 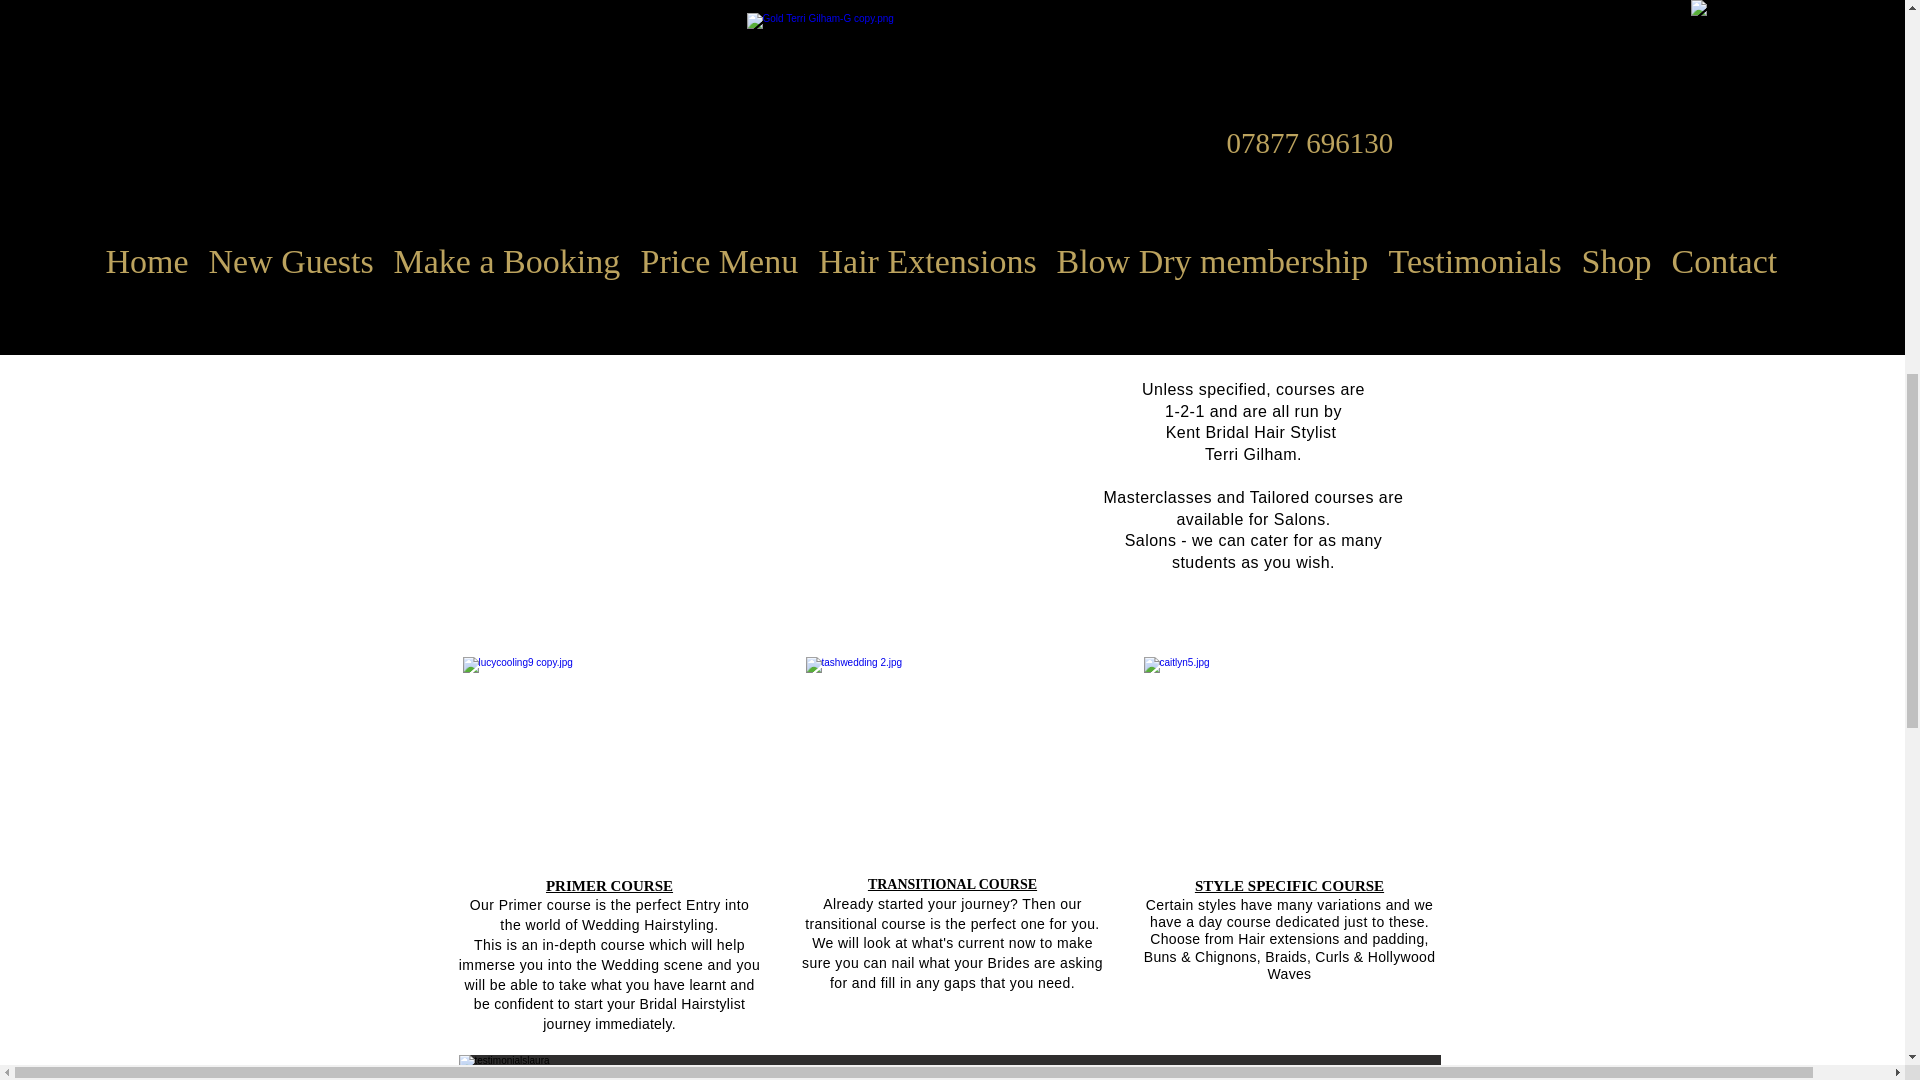 What do you see at coordinates (1289, 886) in the screenshot?
I see `STYLE SPECIFIC COURSE` at bounding box center [1289, 886].